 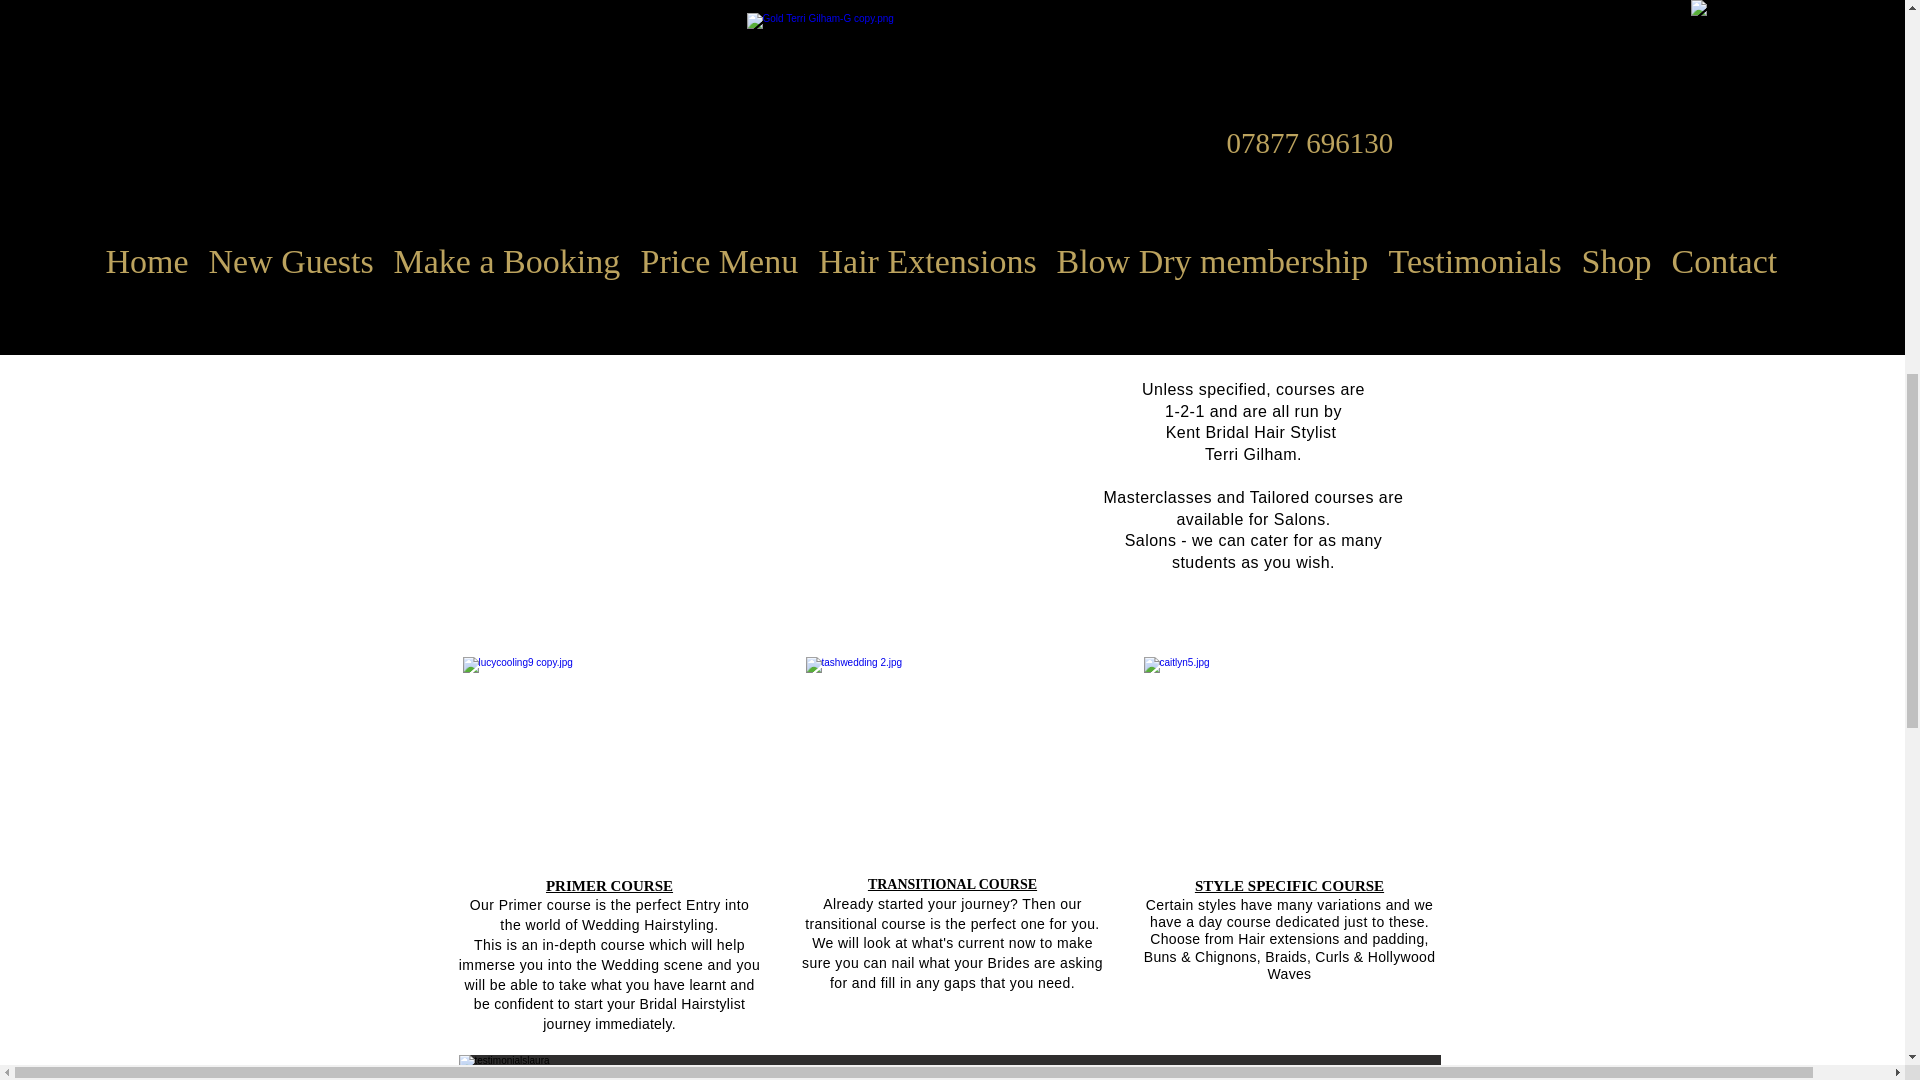 What do you see at coordinates (1289, 886) in the screenshot?
I see `STYLE SPECIFIC COURSE` at bounding box center [1289, 886].